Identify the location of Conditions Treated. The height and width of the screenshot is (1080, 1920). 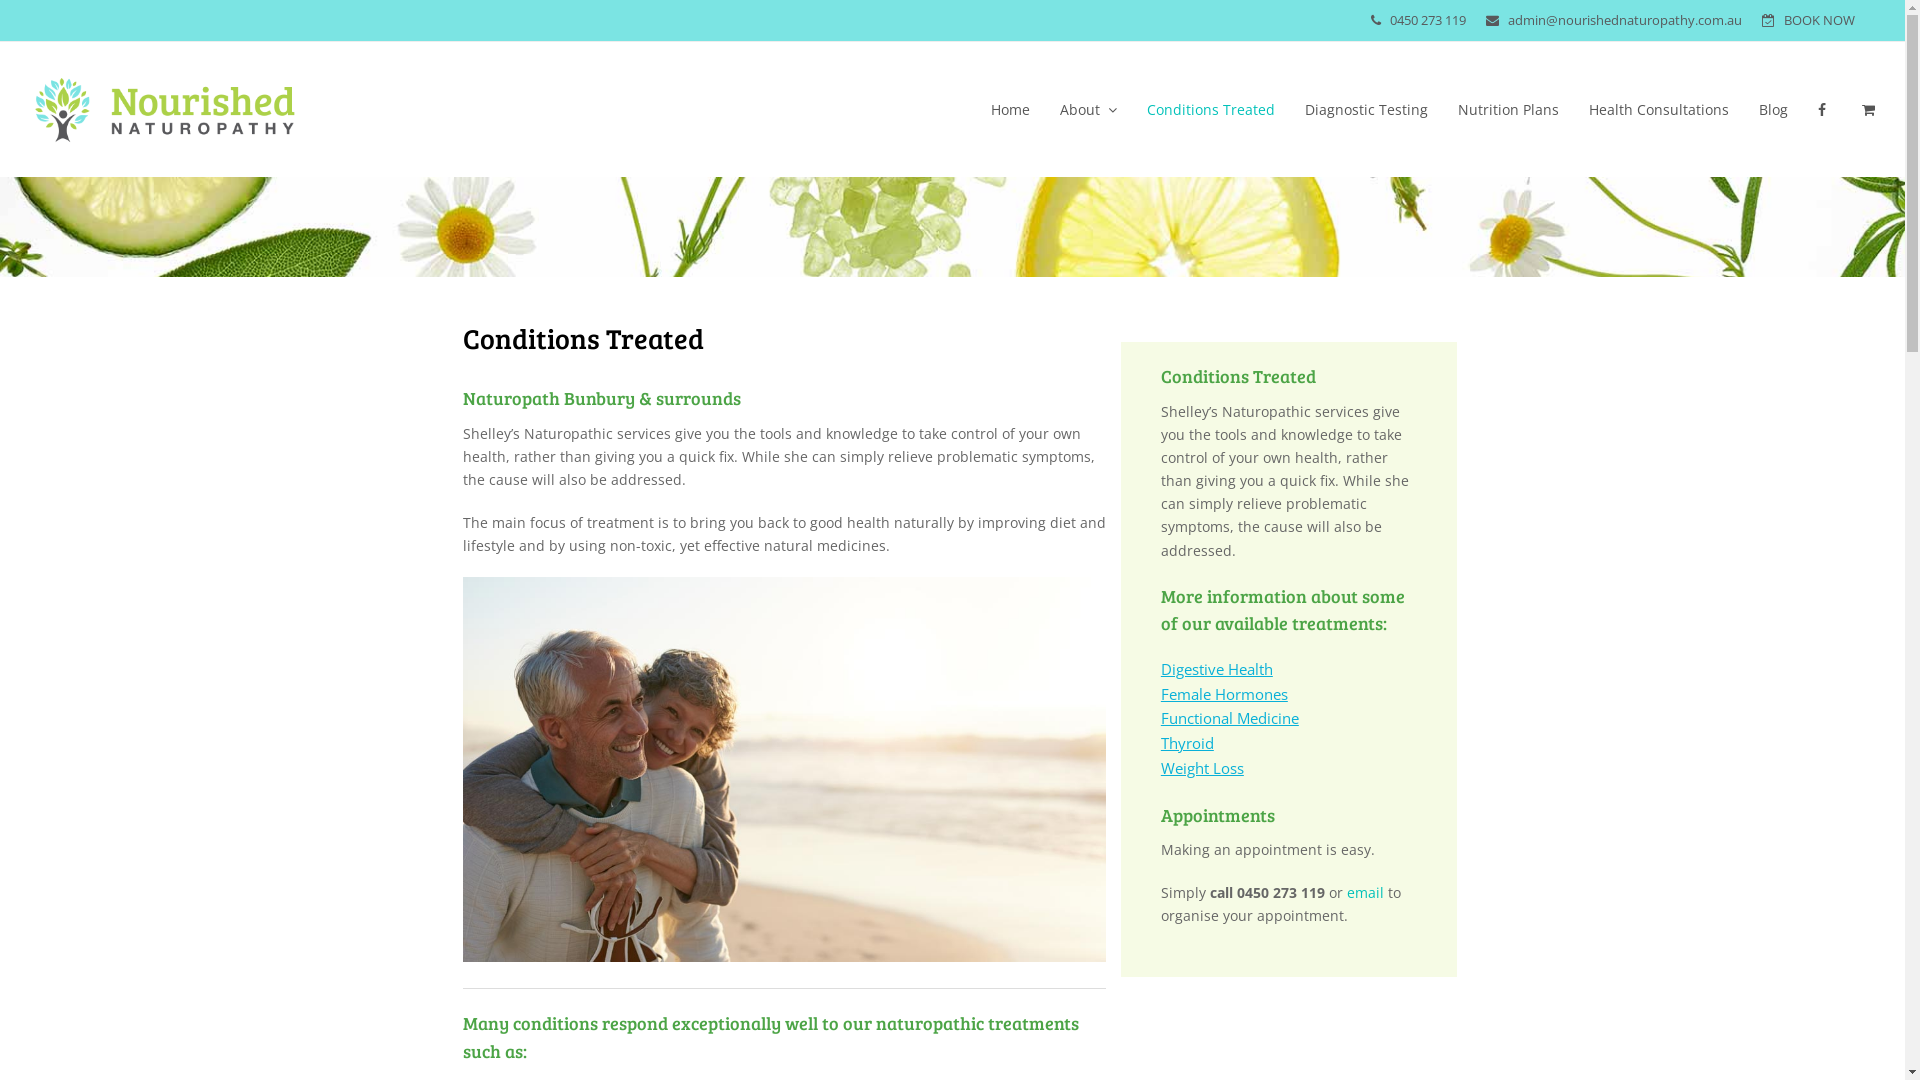
(1211, 110).